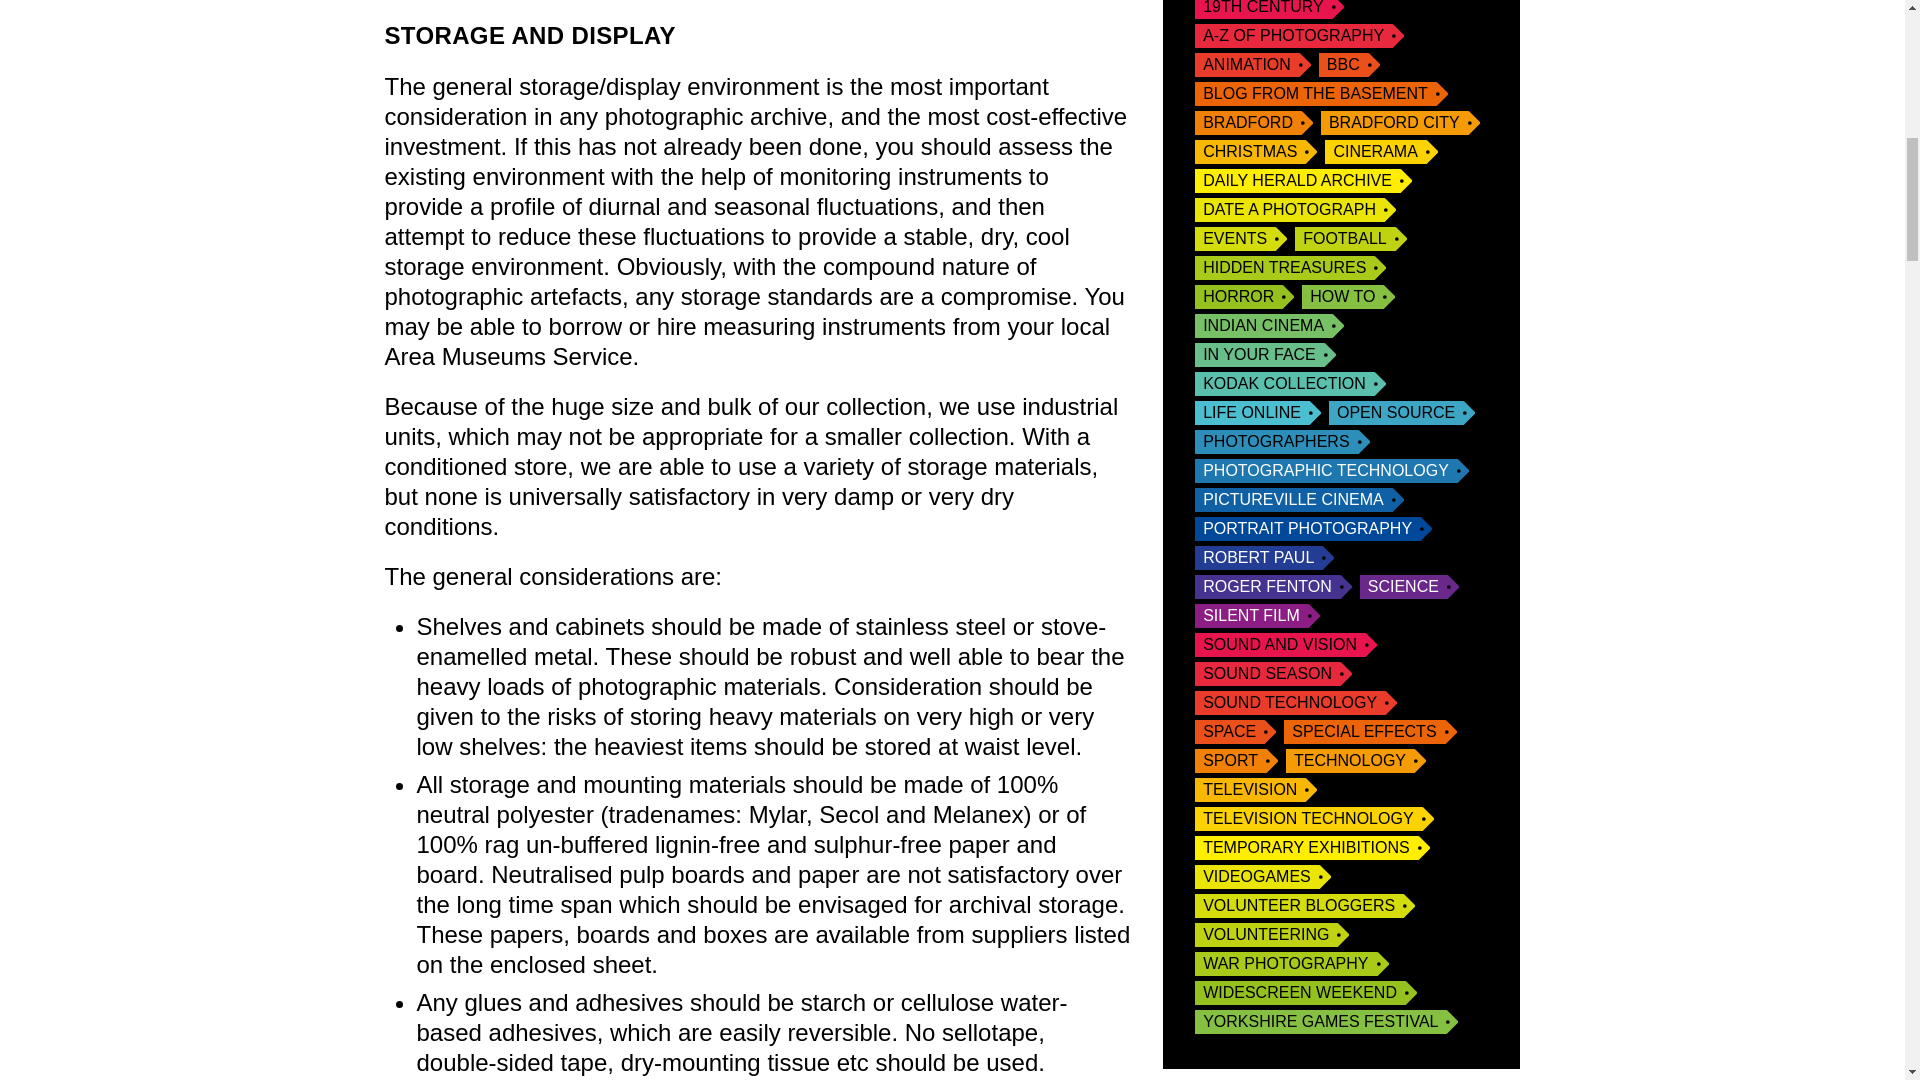 This screenshot has width=1920, height=1080. I want to click on EVENTS, so click(1240, 238).